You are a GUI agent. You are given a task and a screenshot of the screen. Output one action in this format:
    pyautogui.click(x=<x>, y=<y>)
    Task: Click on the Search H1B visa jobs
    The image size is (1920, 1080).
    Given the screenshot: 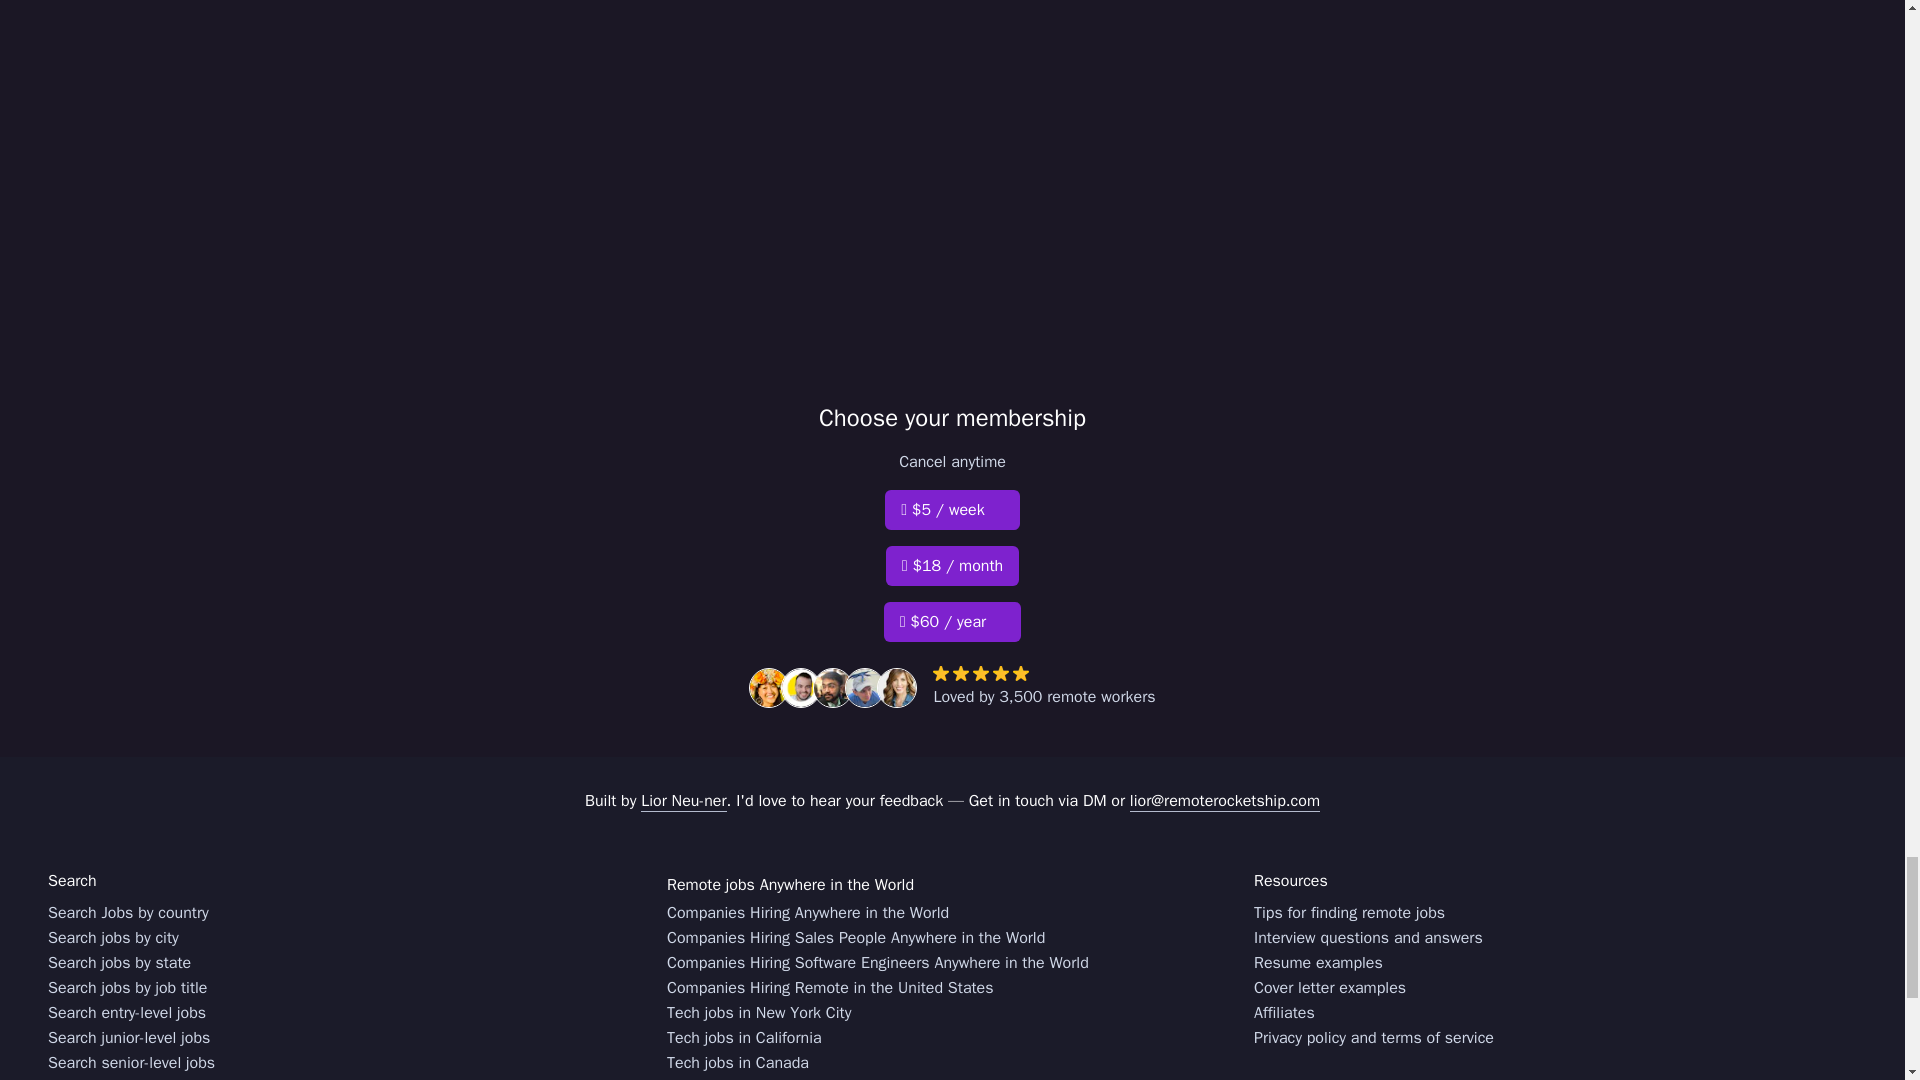 What is the action you would take?
    pyautogui.click(x=122, y=1078)
    